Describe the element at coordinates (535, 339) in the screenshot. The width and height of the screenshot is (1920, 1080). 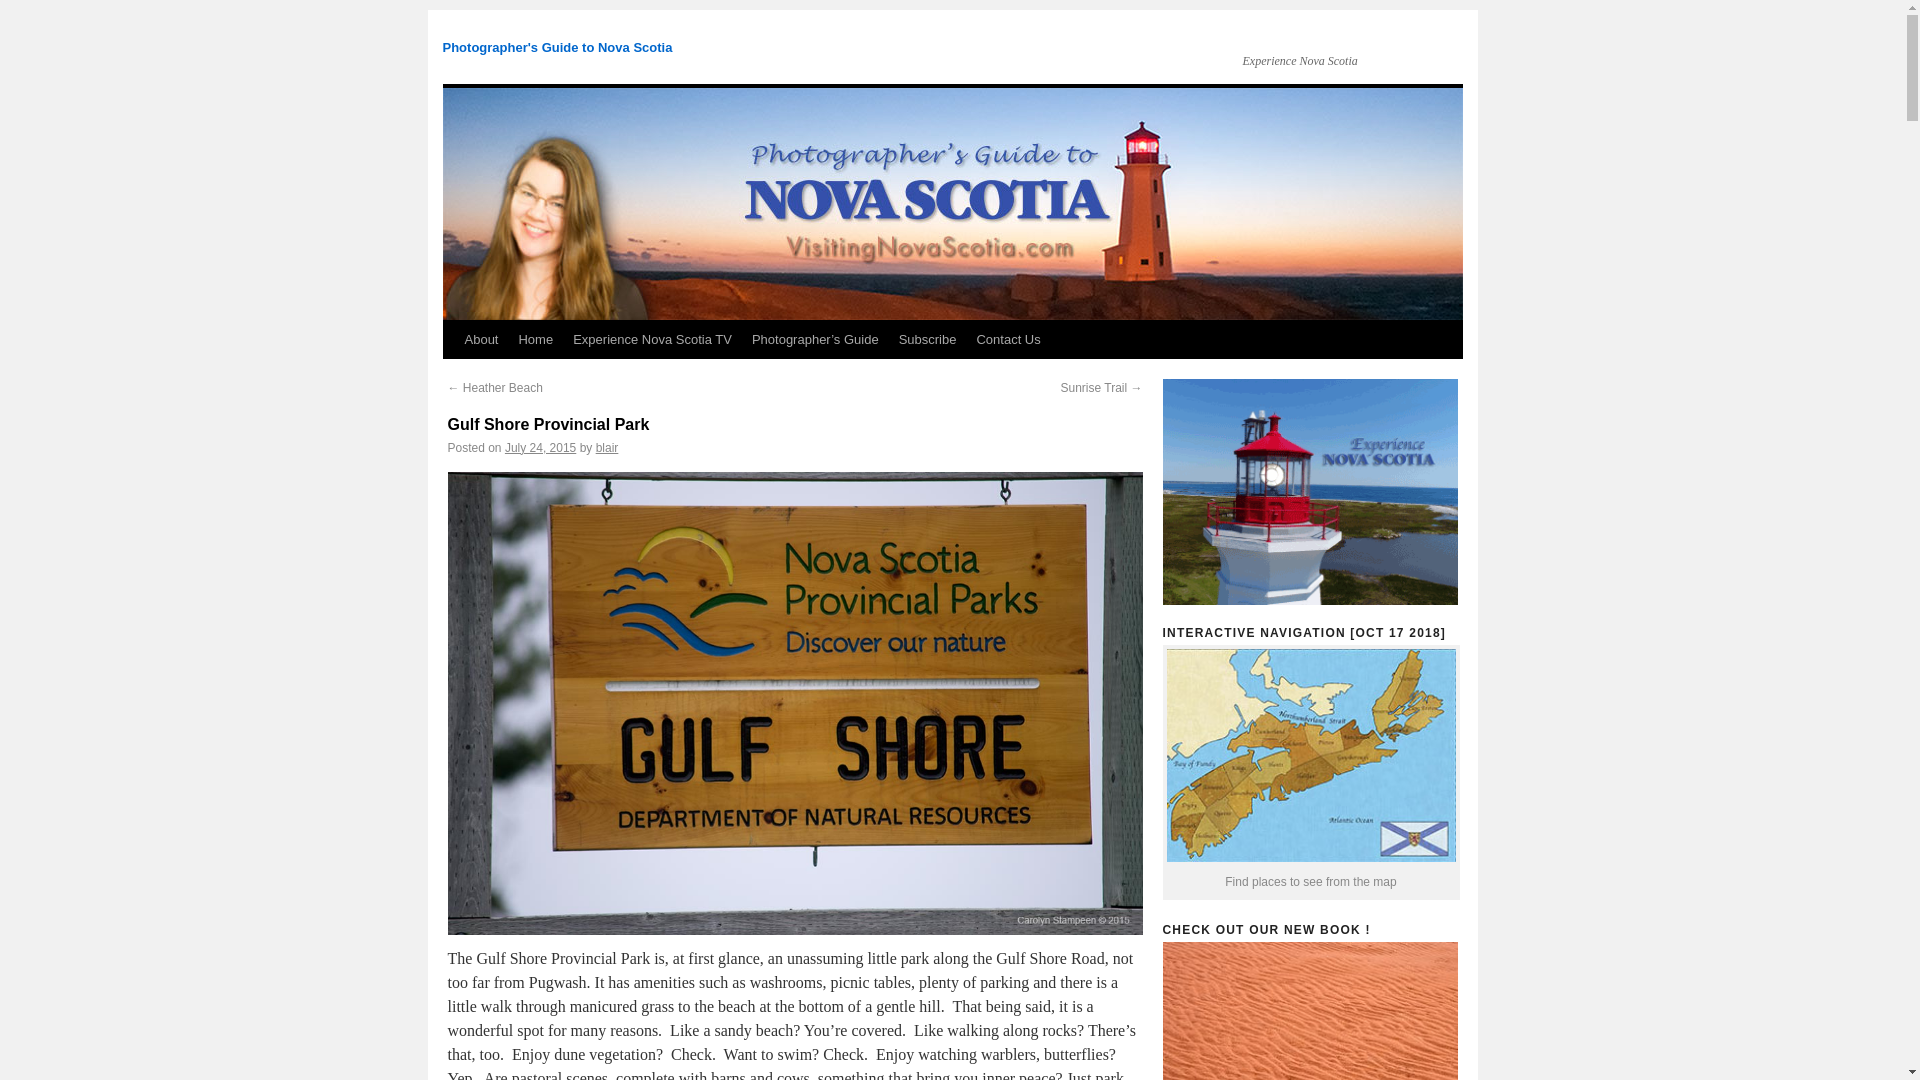
I see `Home` at that location.